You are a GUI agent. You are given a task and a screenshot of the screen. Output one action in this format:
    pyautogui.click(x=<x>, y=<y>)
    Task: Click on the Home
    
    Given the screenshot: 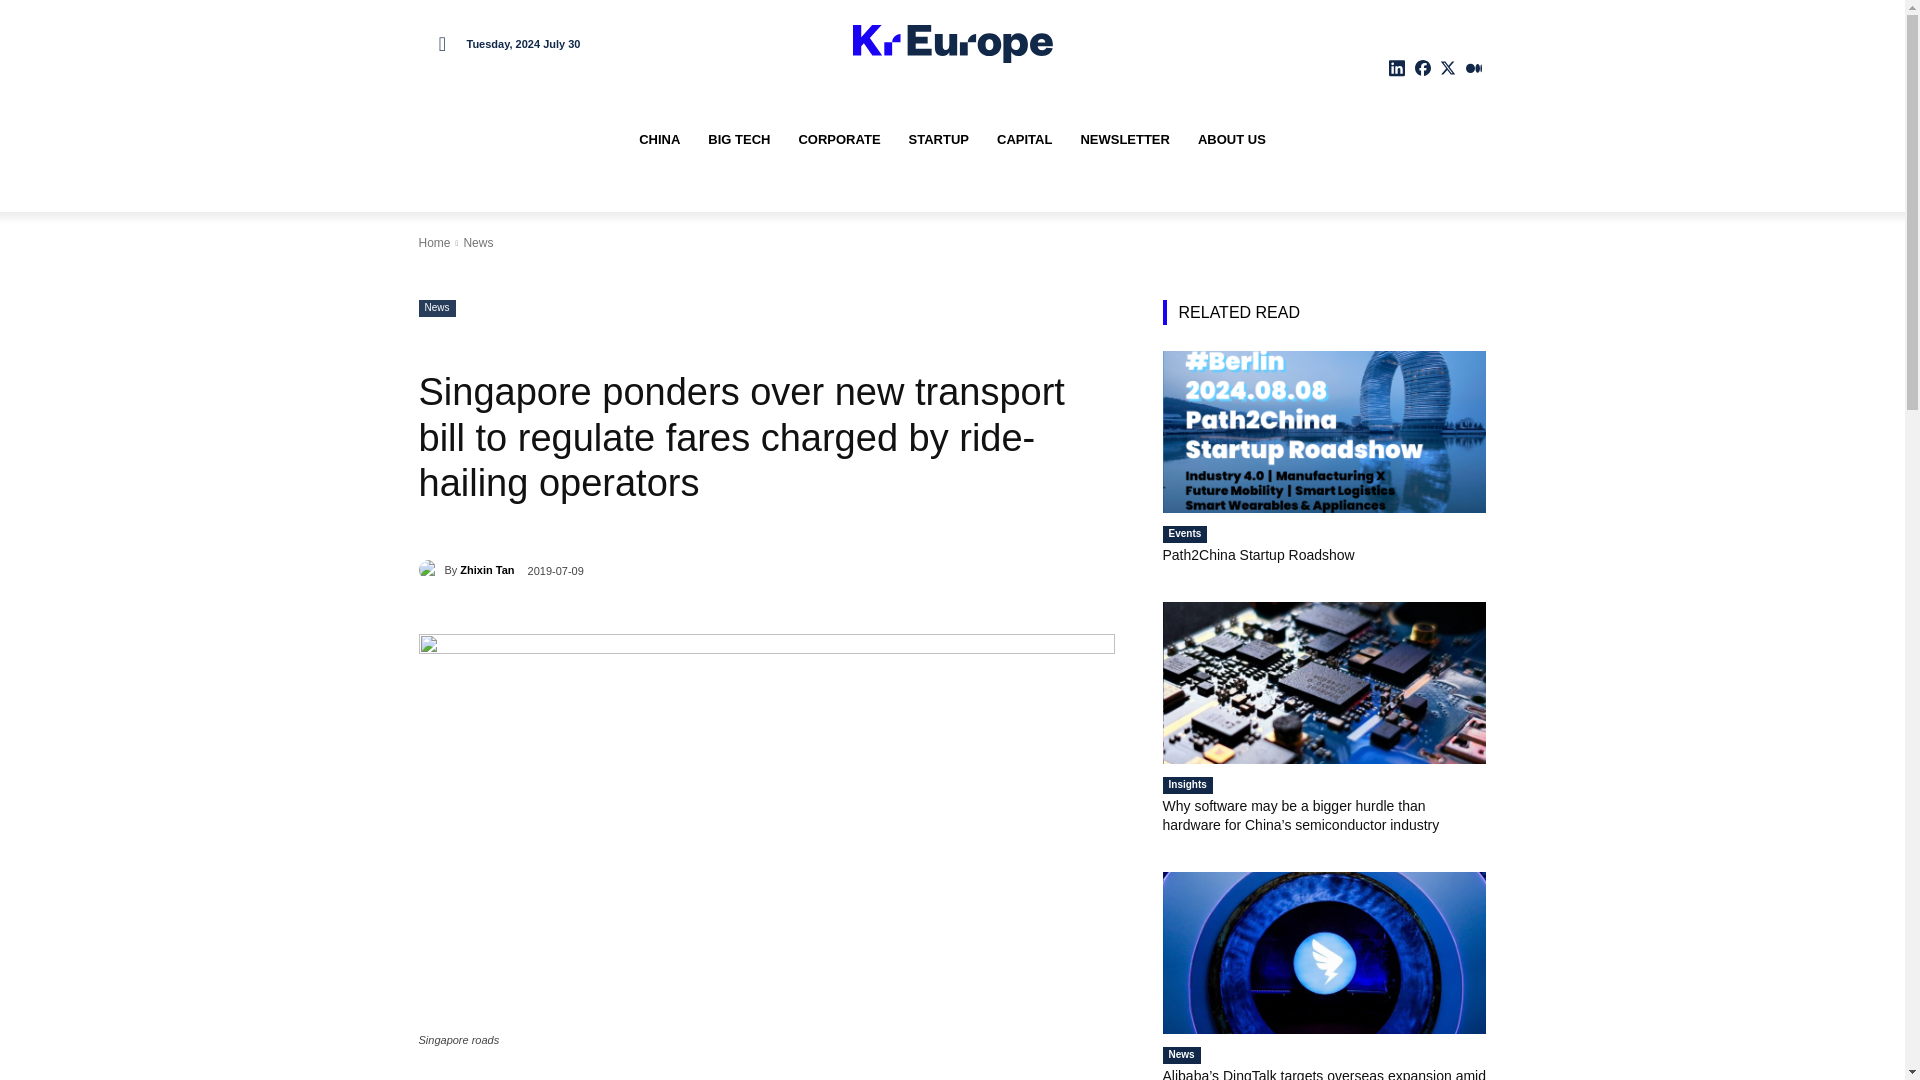 What is the action you would take?
    pyautogui.click(x=434, y=242)
    